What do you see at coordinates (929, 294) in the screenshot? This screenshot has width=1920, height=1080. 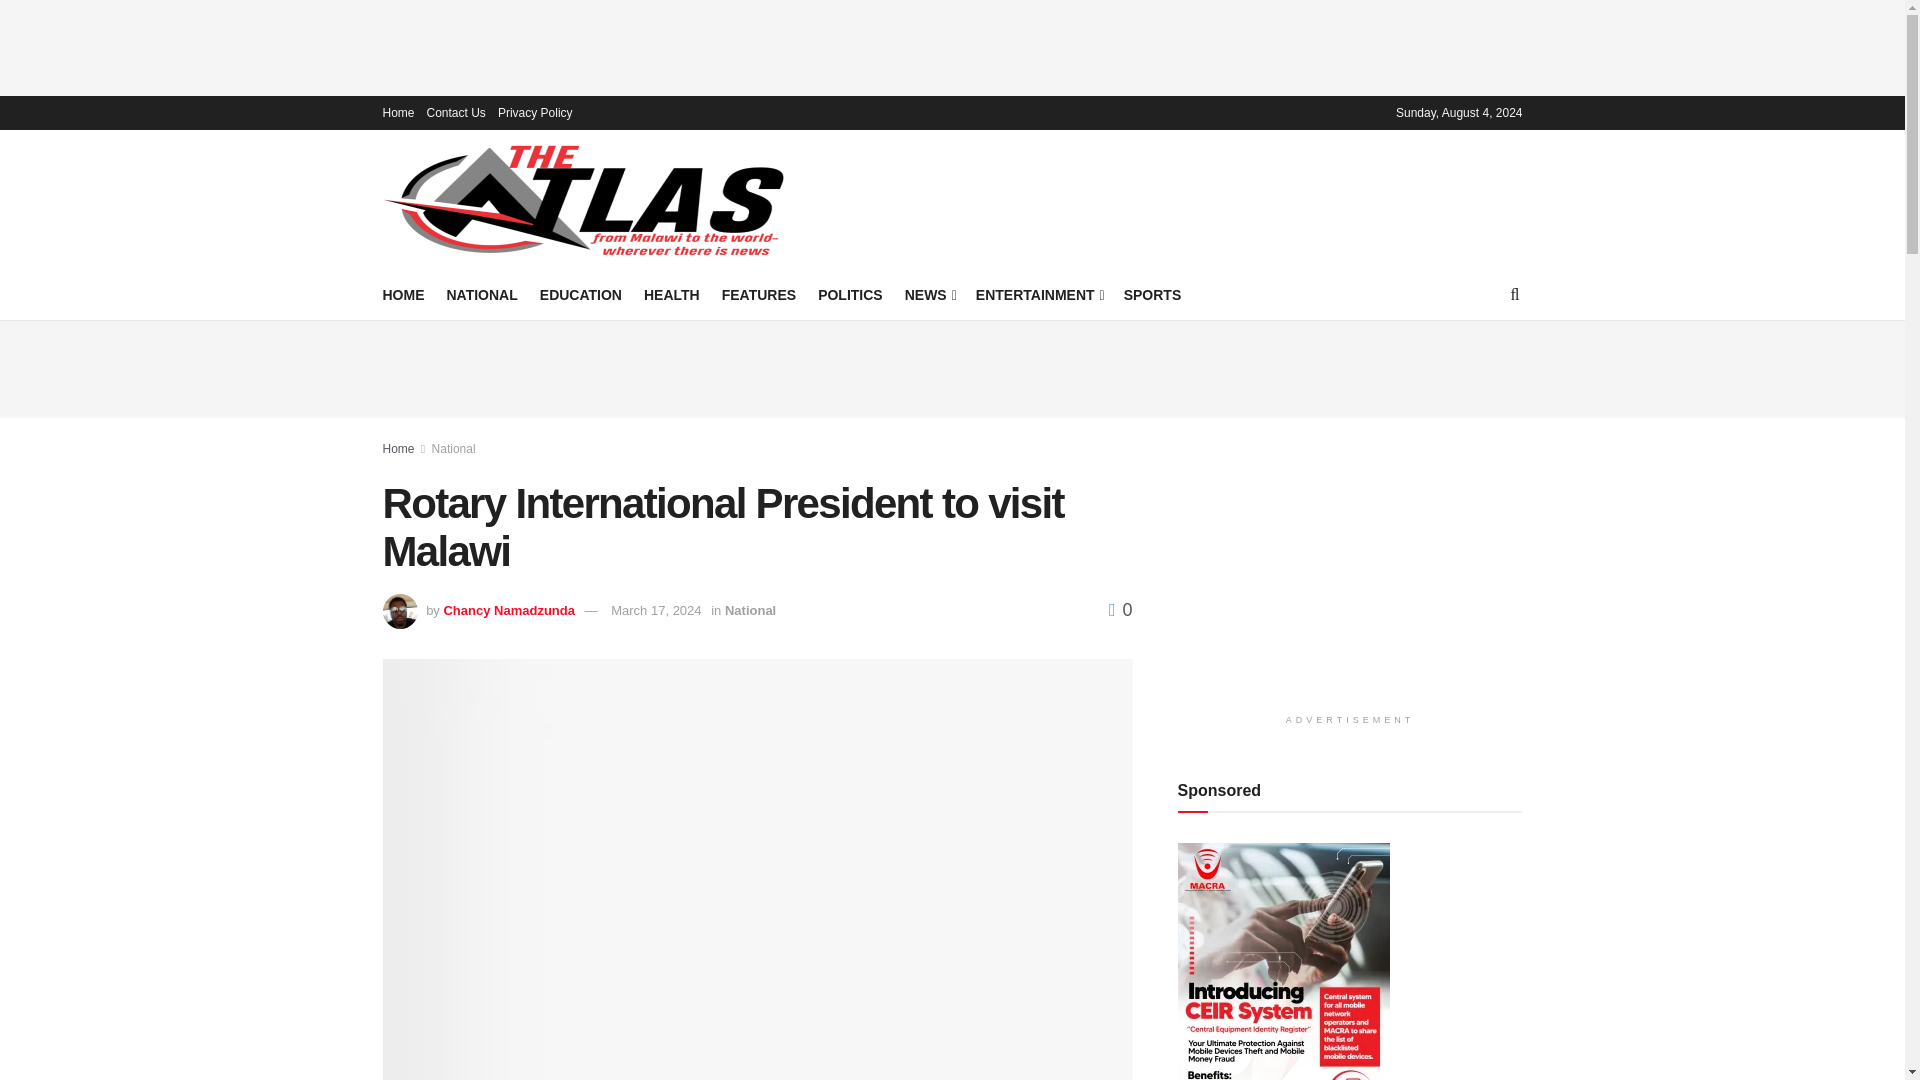 I see `NEWS` at bounding box center [929, 294].